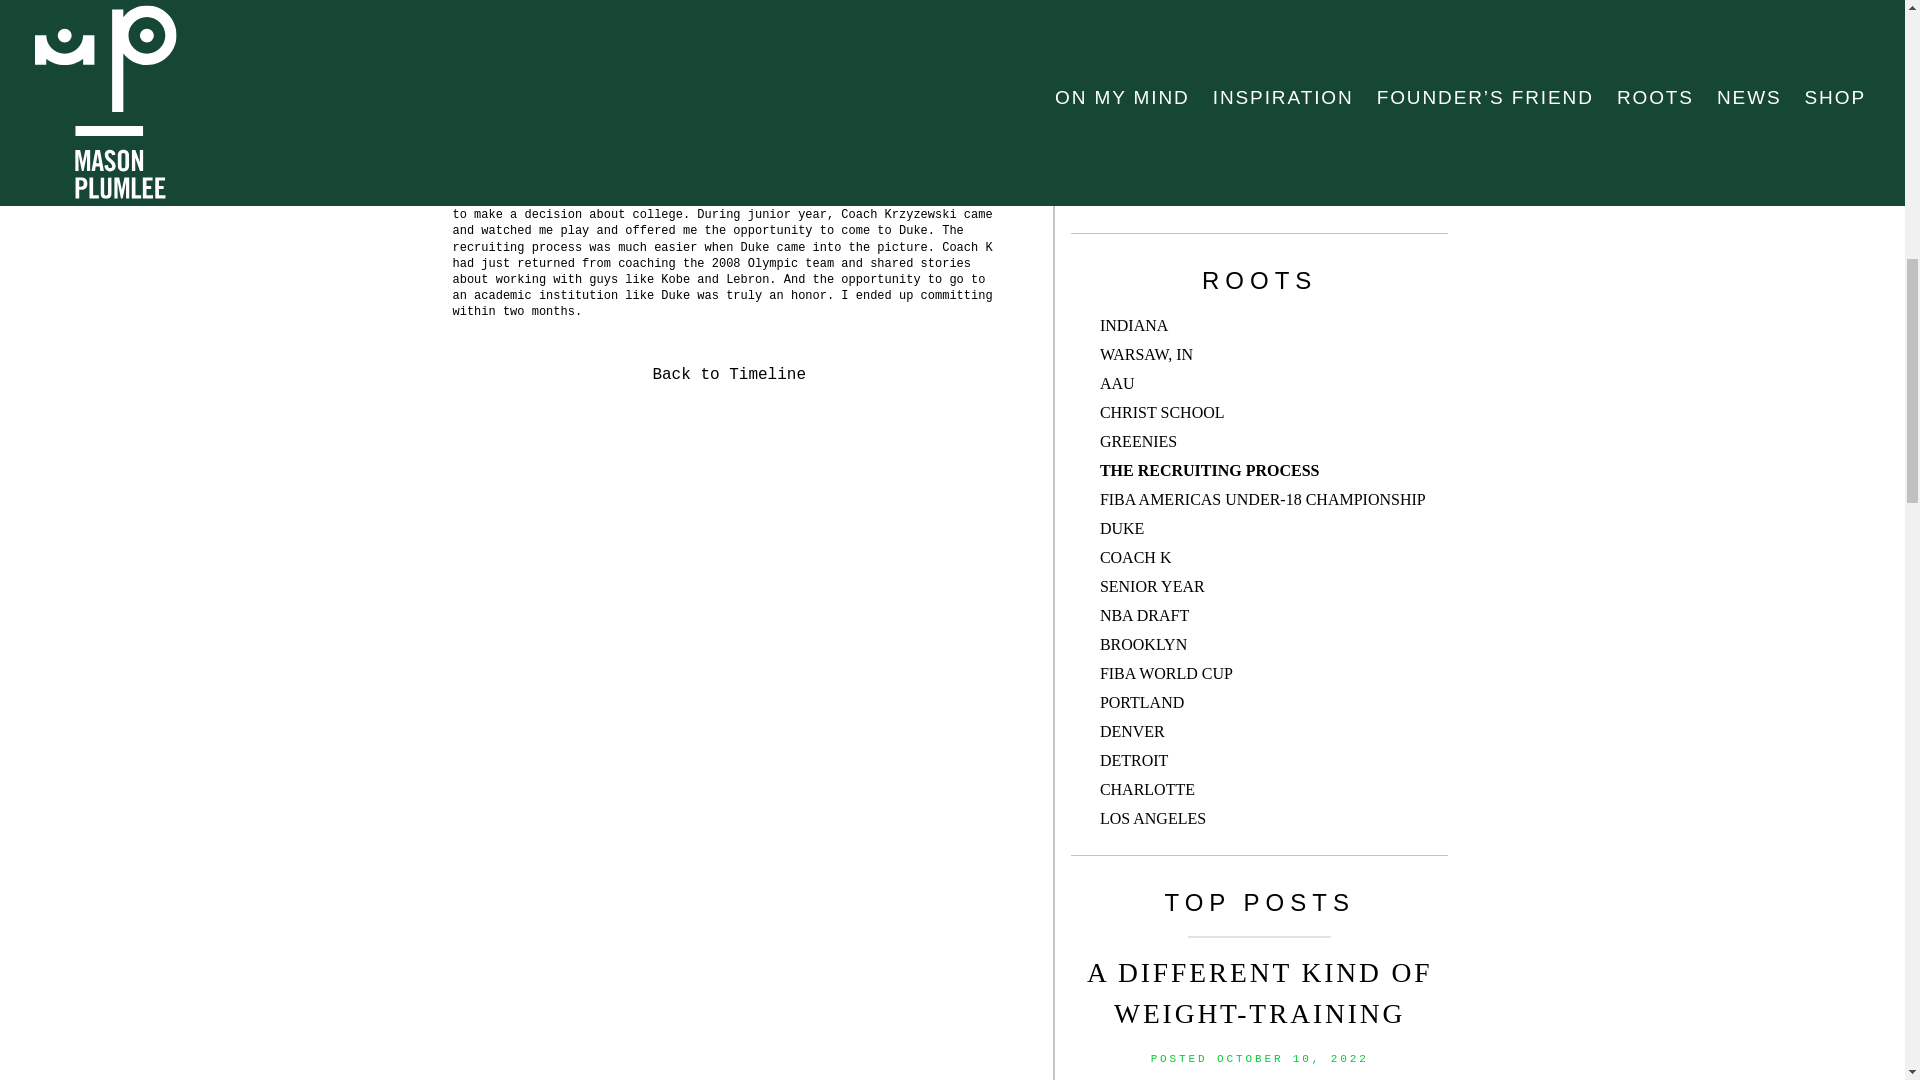  What do you see at coordinates (1210, 446) in the screenshot?
I see `THE RECRUITING PROCESS` at bounding box center [1210, 446].